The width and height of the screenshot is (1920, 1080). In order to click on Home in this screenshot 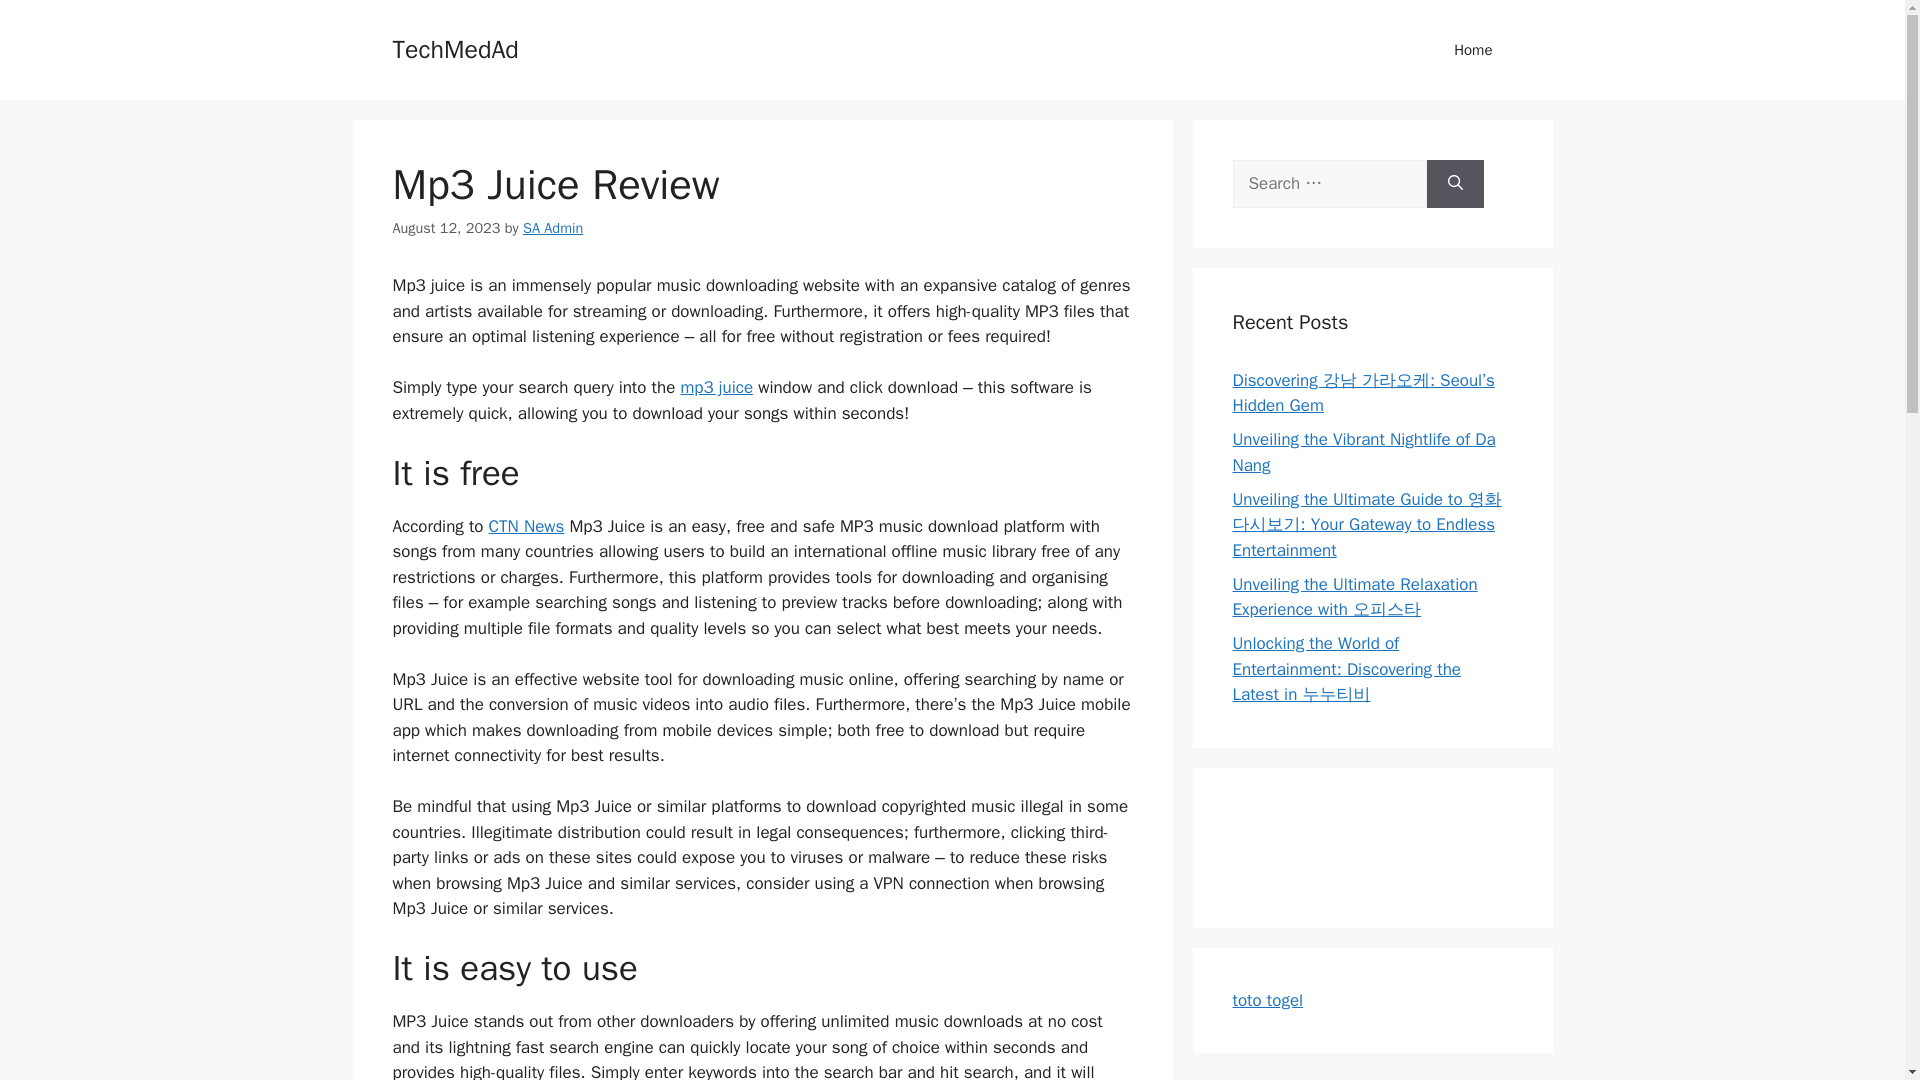, I will do `click(1473, 50)`.